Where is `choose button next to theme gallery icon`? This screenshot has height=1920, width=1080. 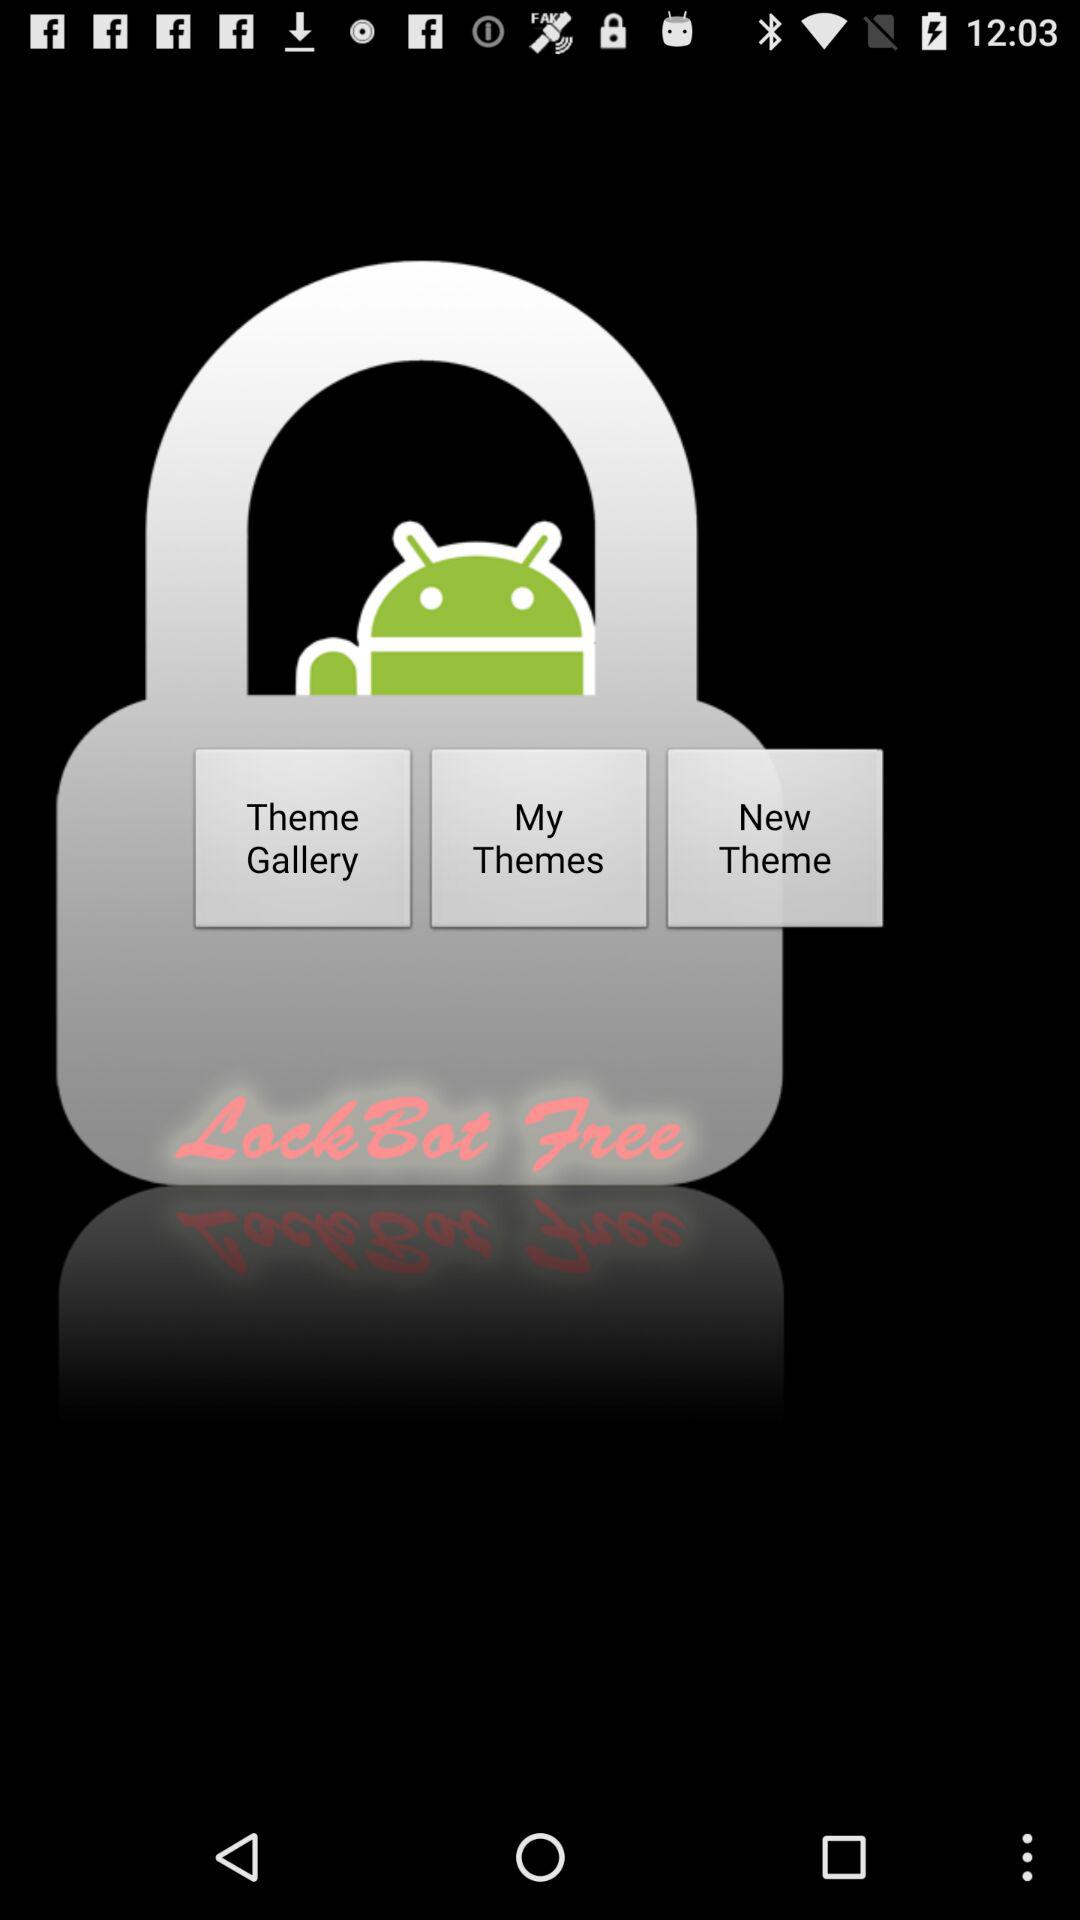
choose button next to theme gallery icon is located at coordinates (539, 844).